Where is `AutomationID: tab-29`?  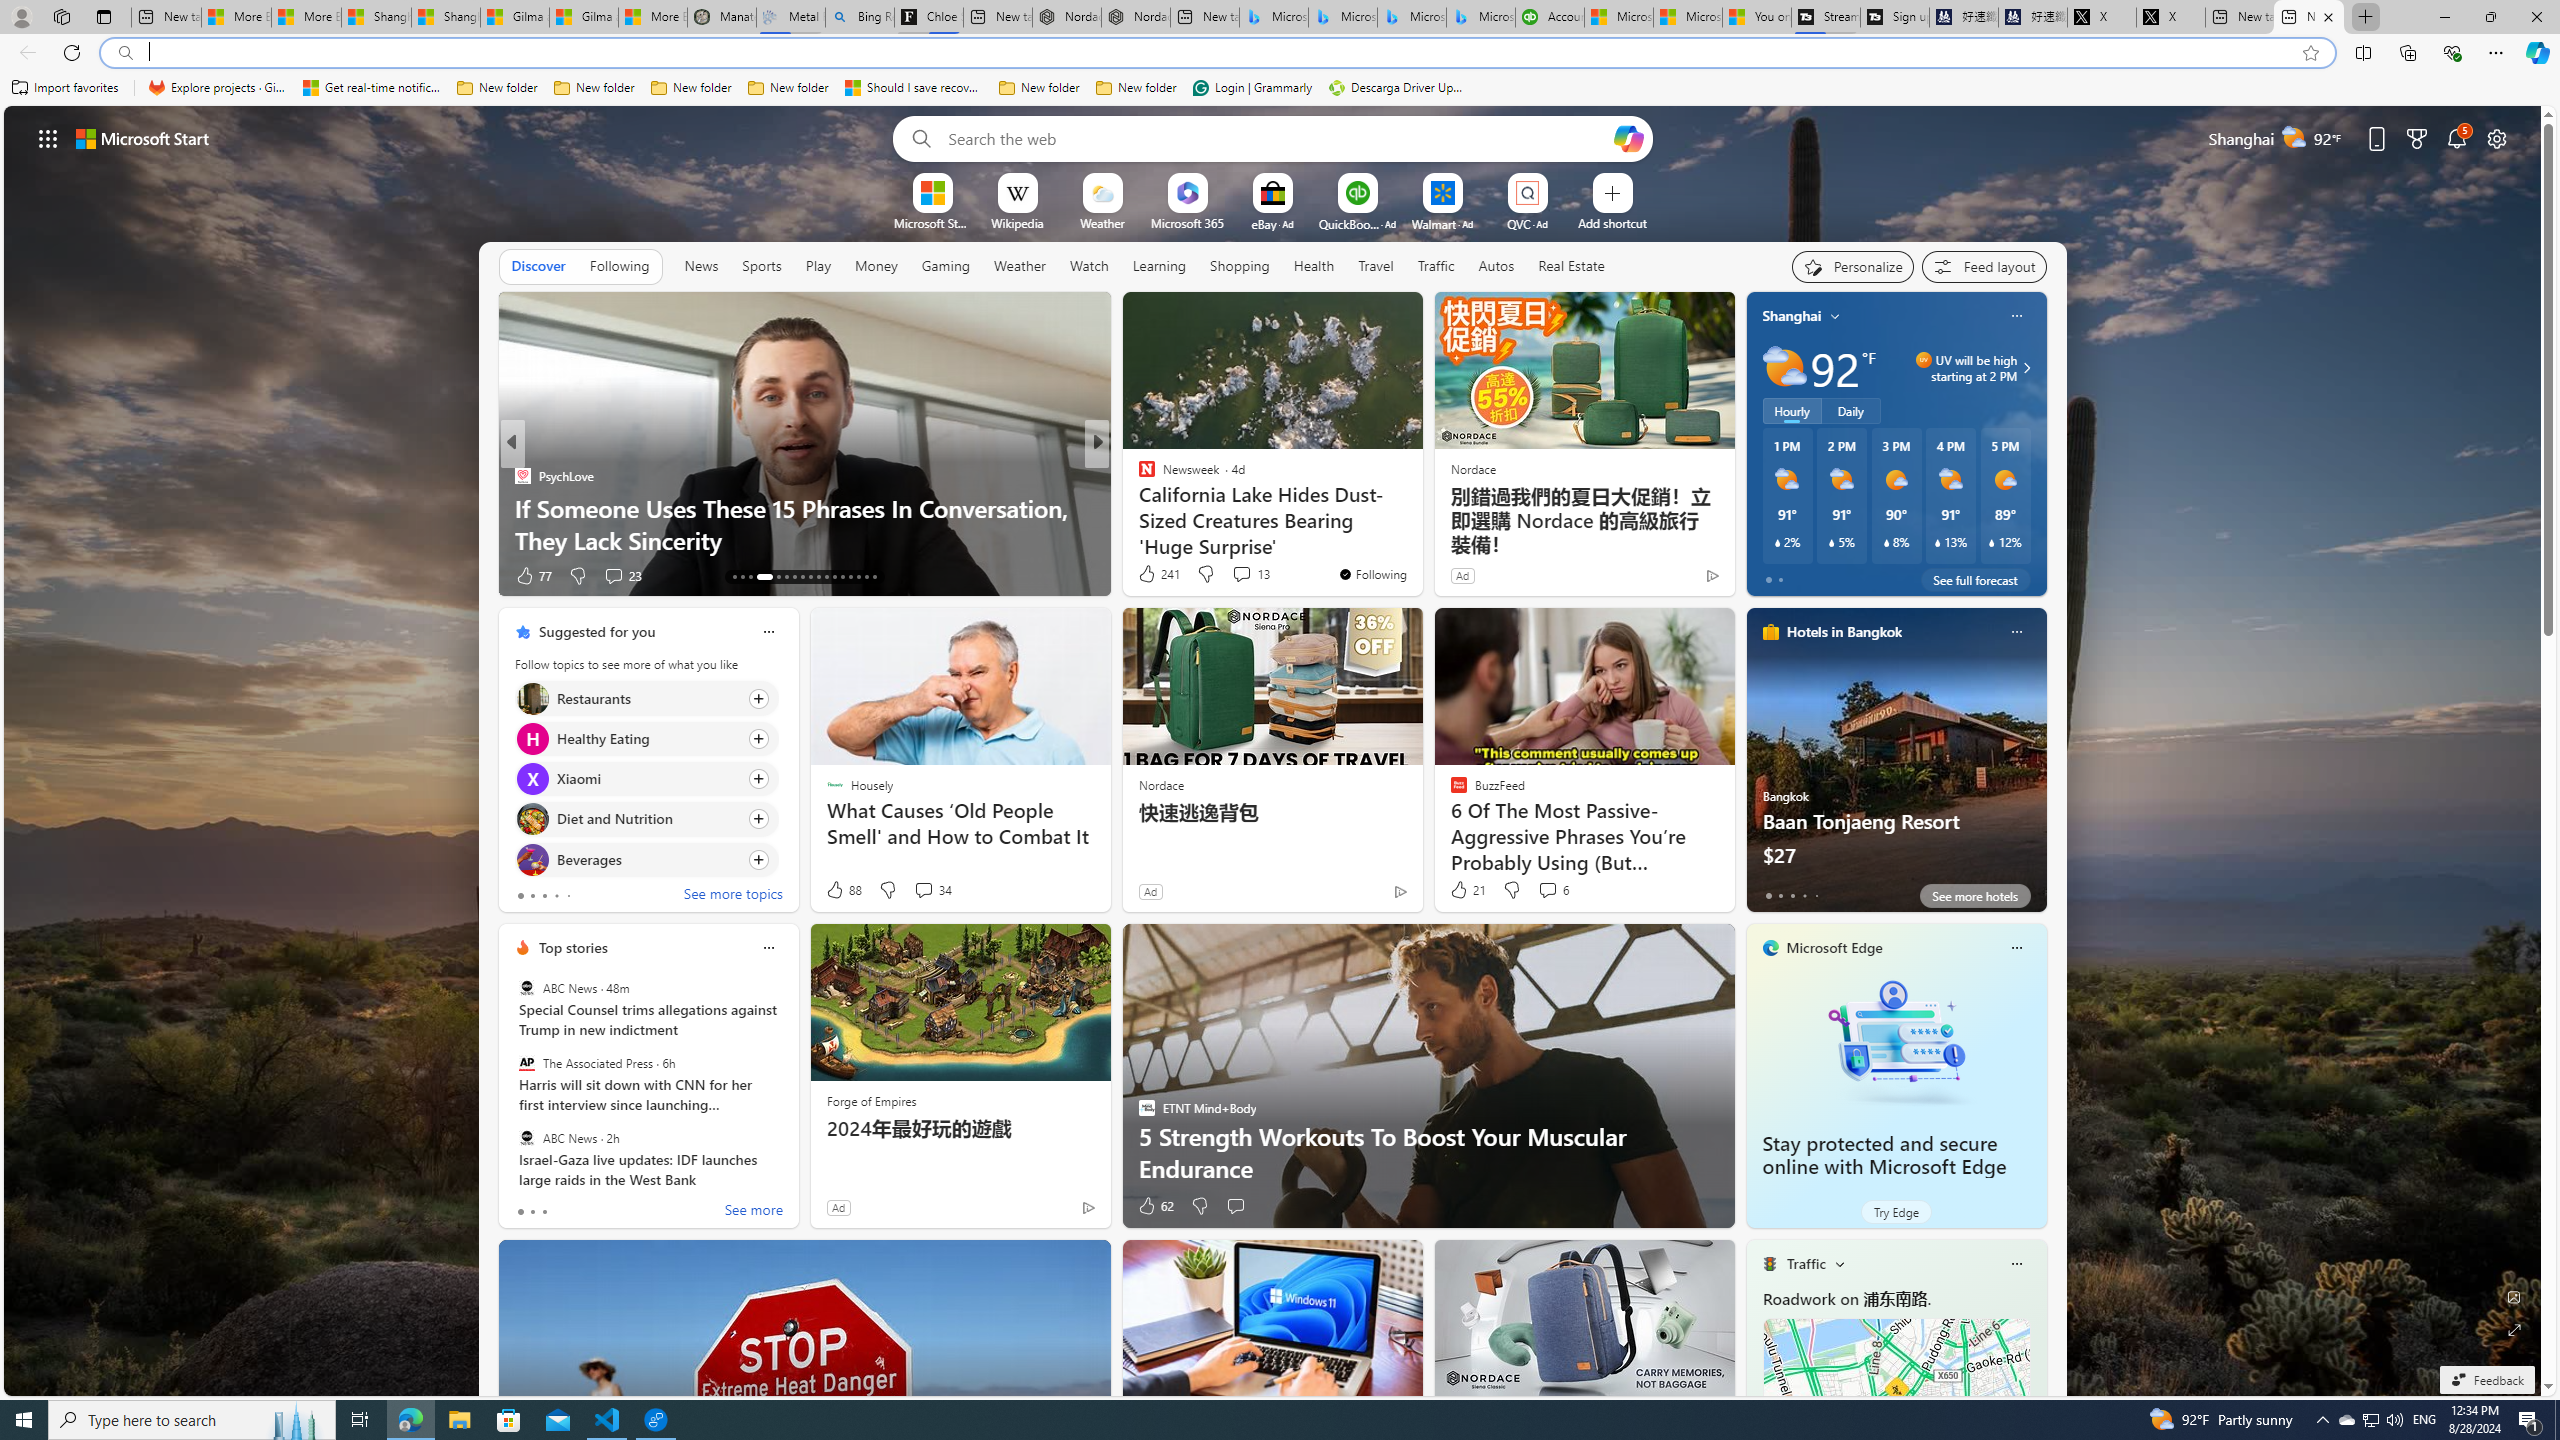 AutomationID: tab-29 is located at coordinates (874, 577).